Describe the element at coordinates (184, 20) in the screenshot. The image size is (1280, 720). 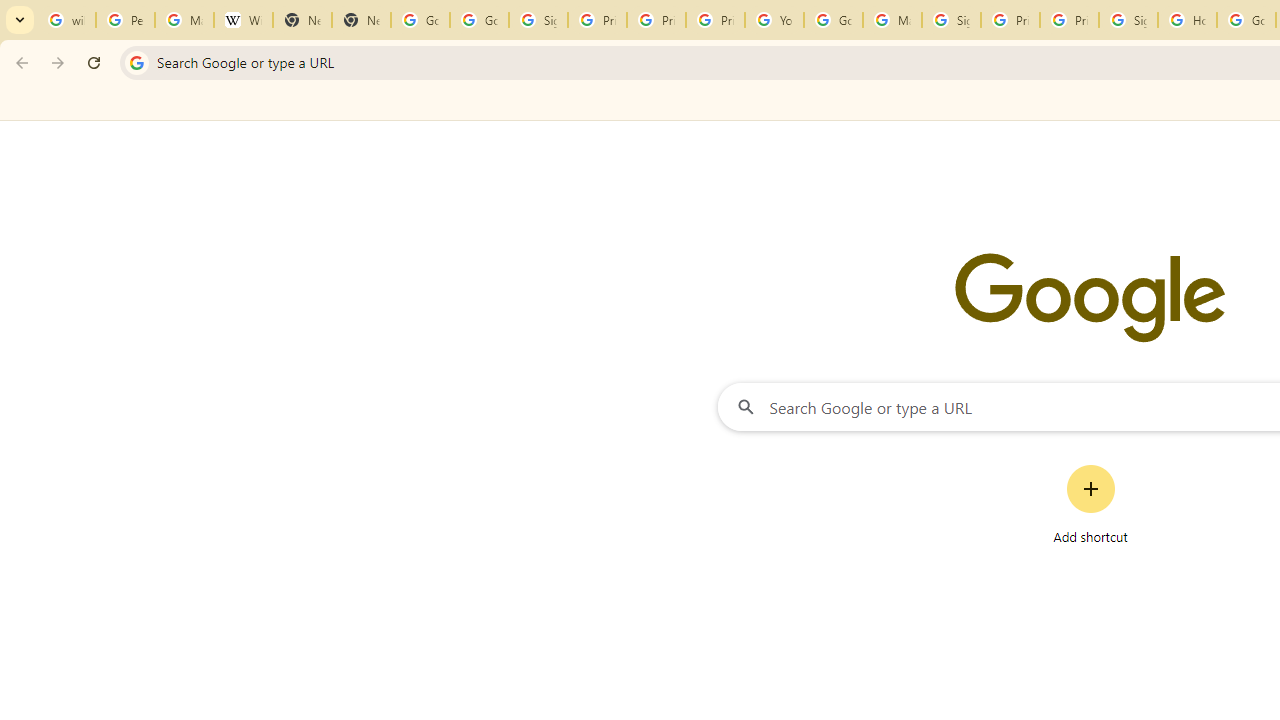
I see `Manage your Location History - Google Search Help` at that location.